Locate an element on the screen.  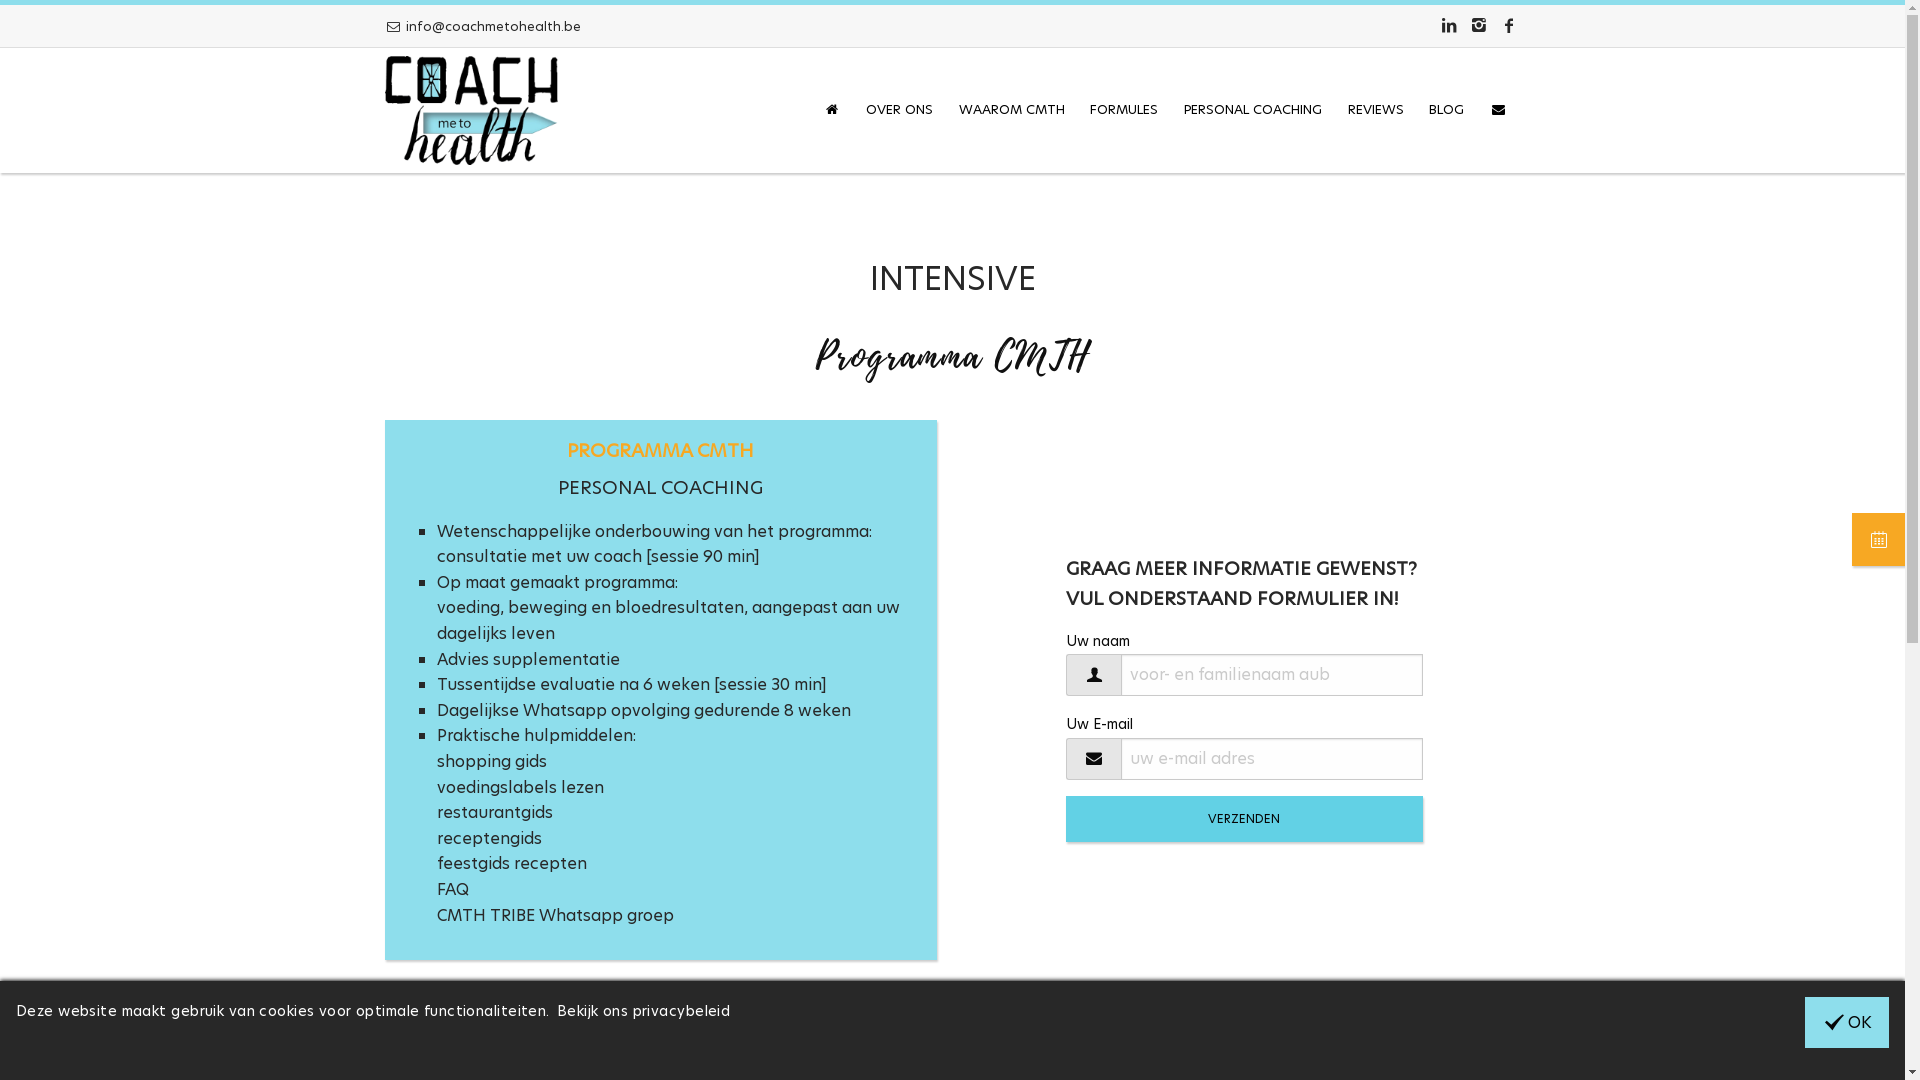
 OK is located at coordinates (1847, 1022).